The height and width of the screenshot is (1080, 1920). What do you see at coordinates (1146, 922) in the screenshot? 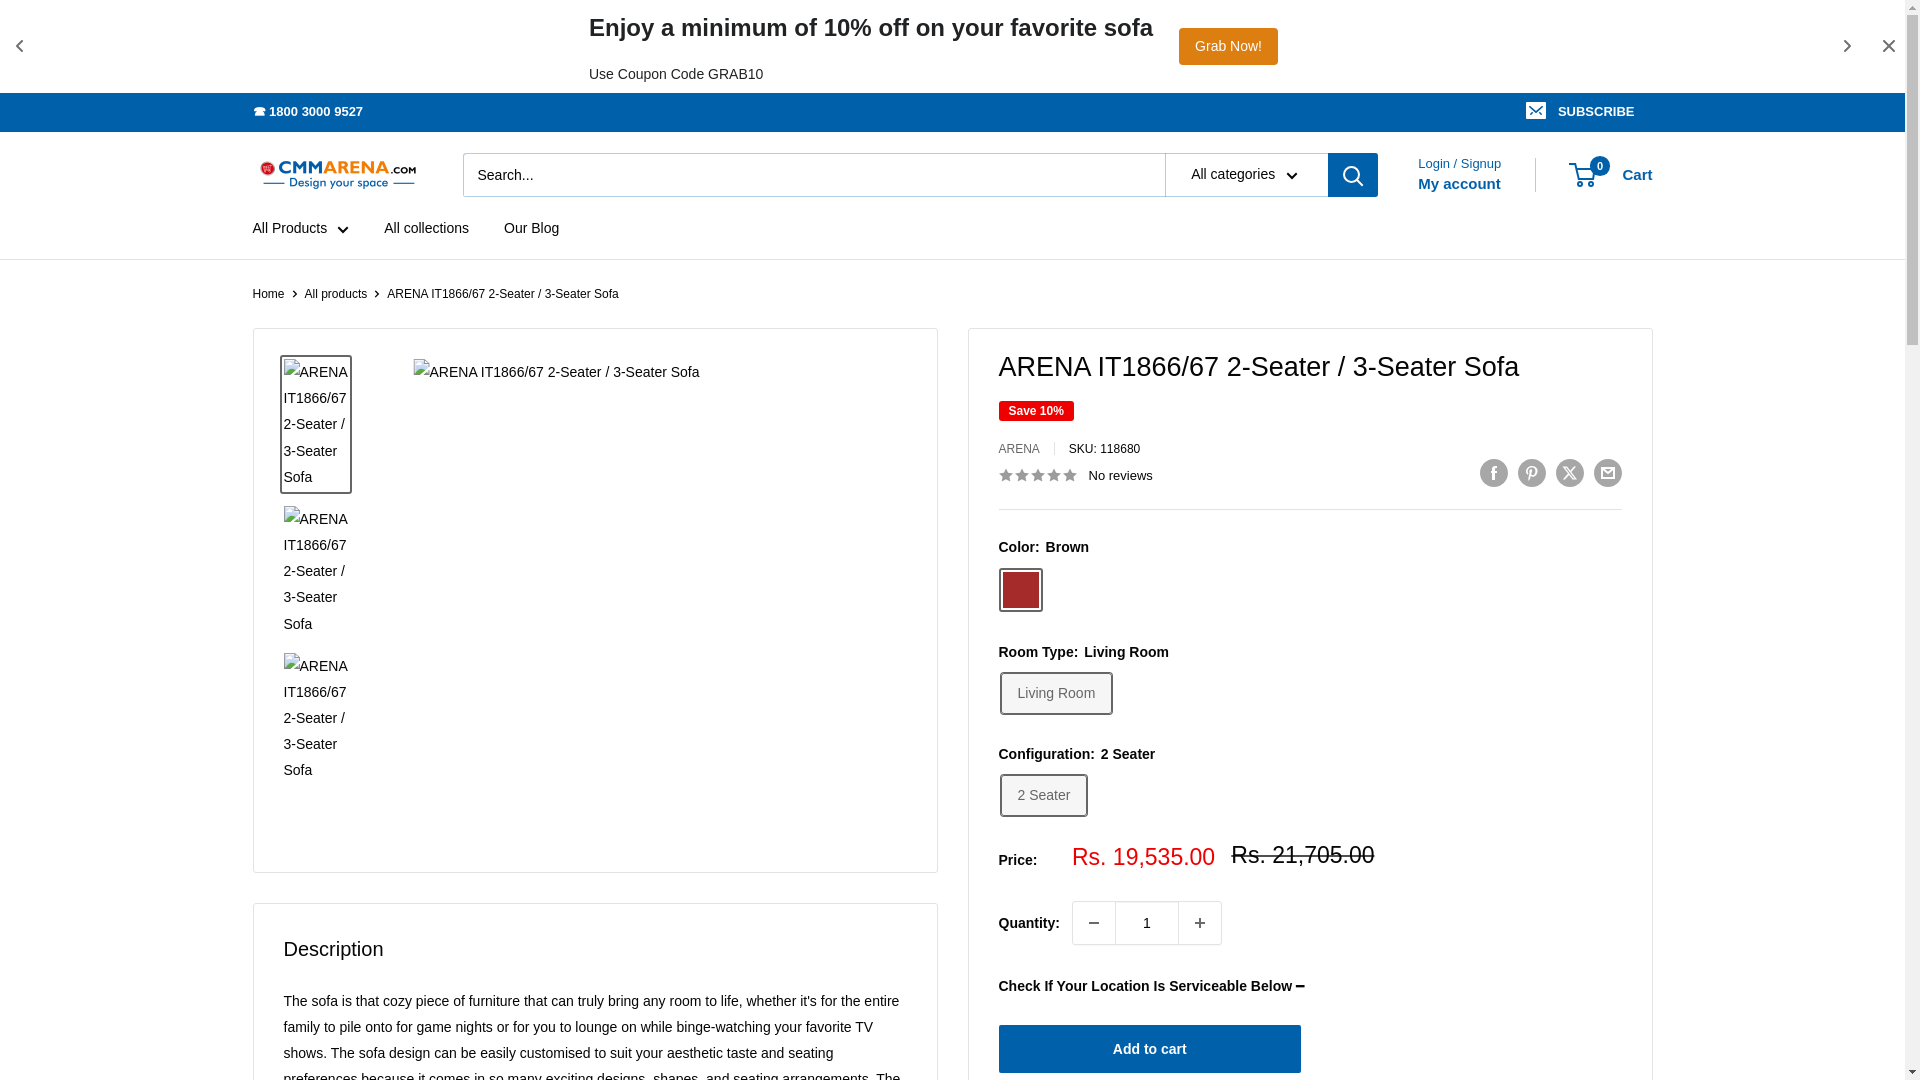
I see `My account` at bounding box center [1146, 922].